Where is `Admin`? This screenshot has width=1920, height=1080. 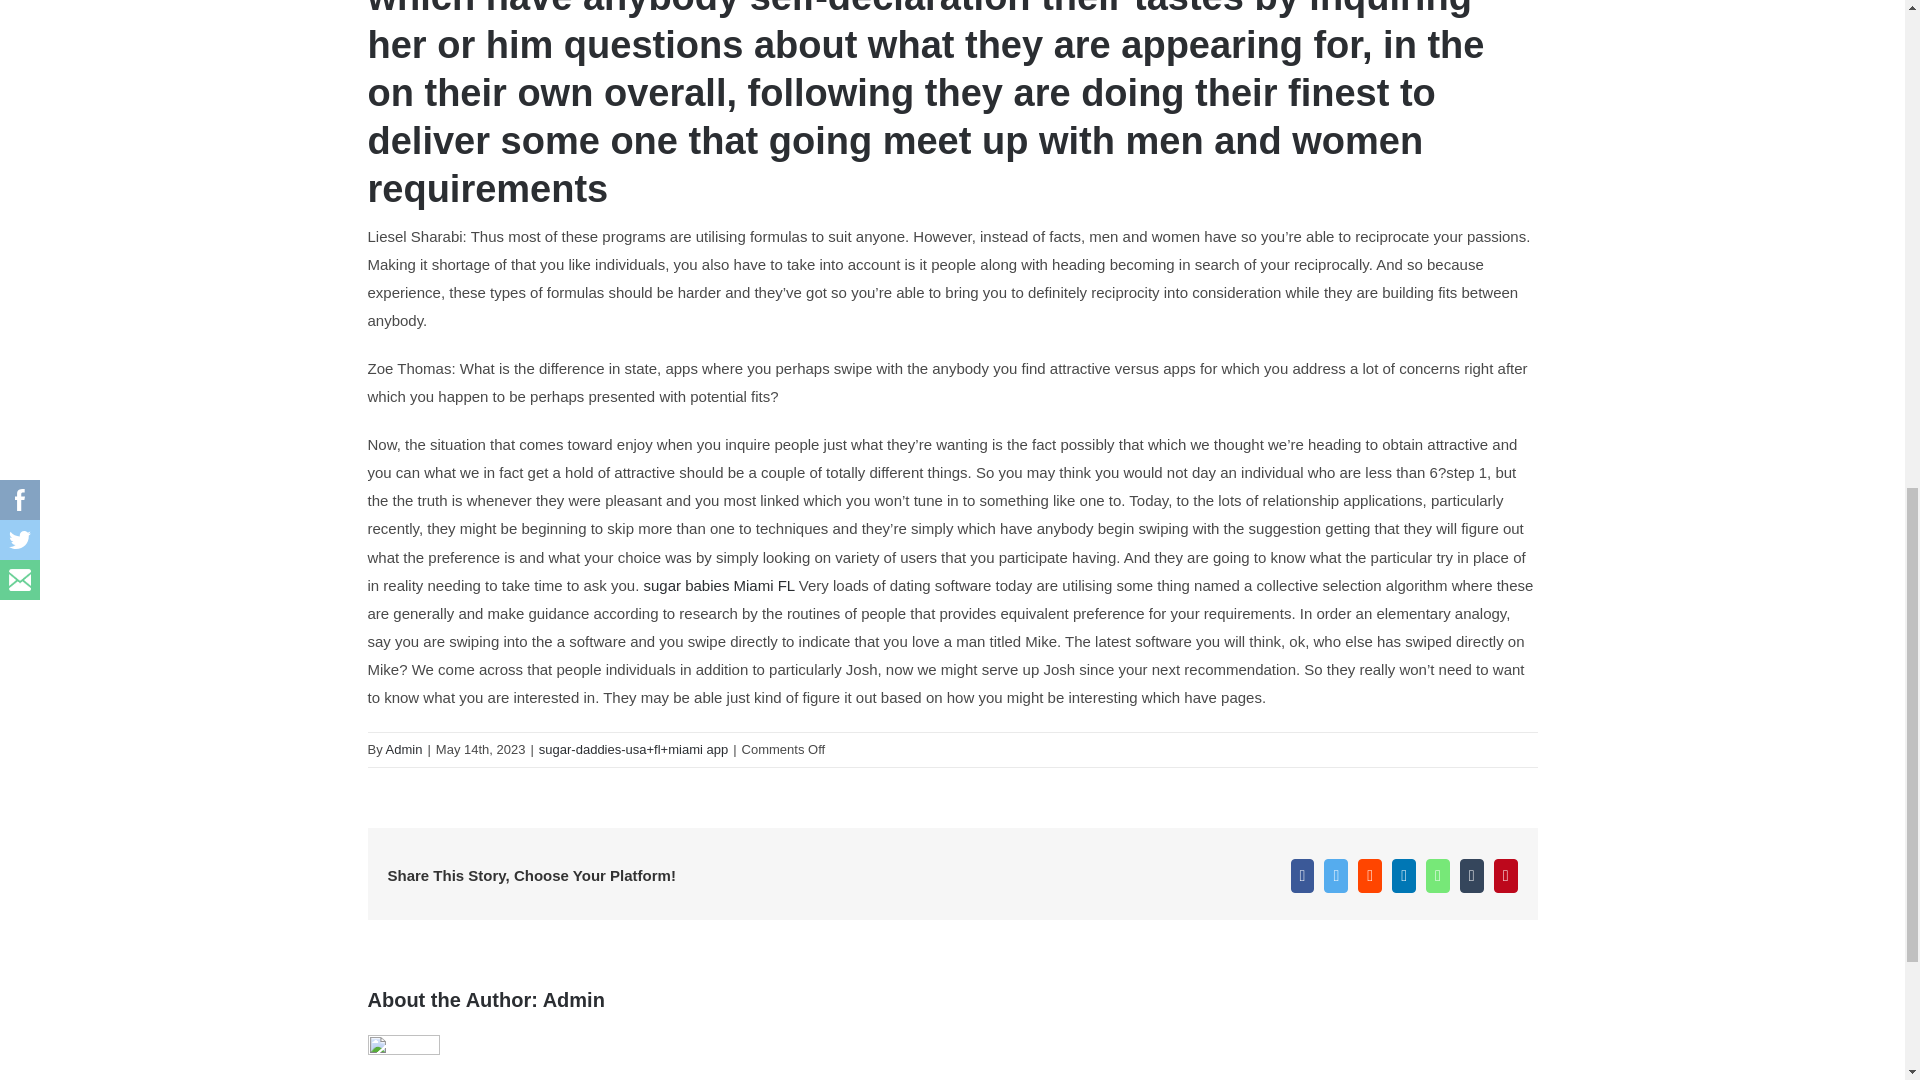 Admin is located at coordinates (574, 1000).